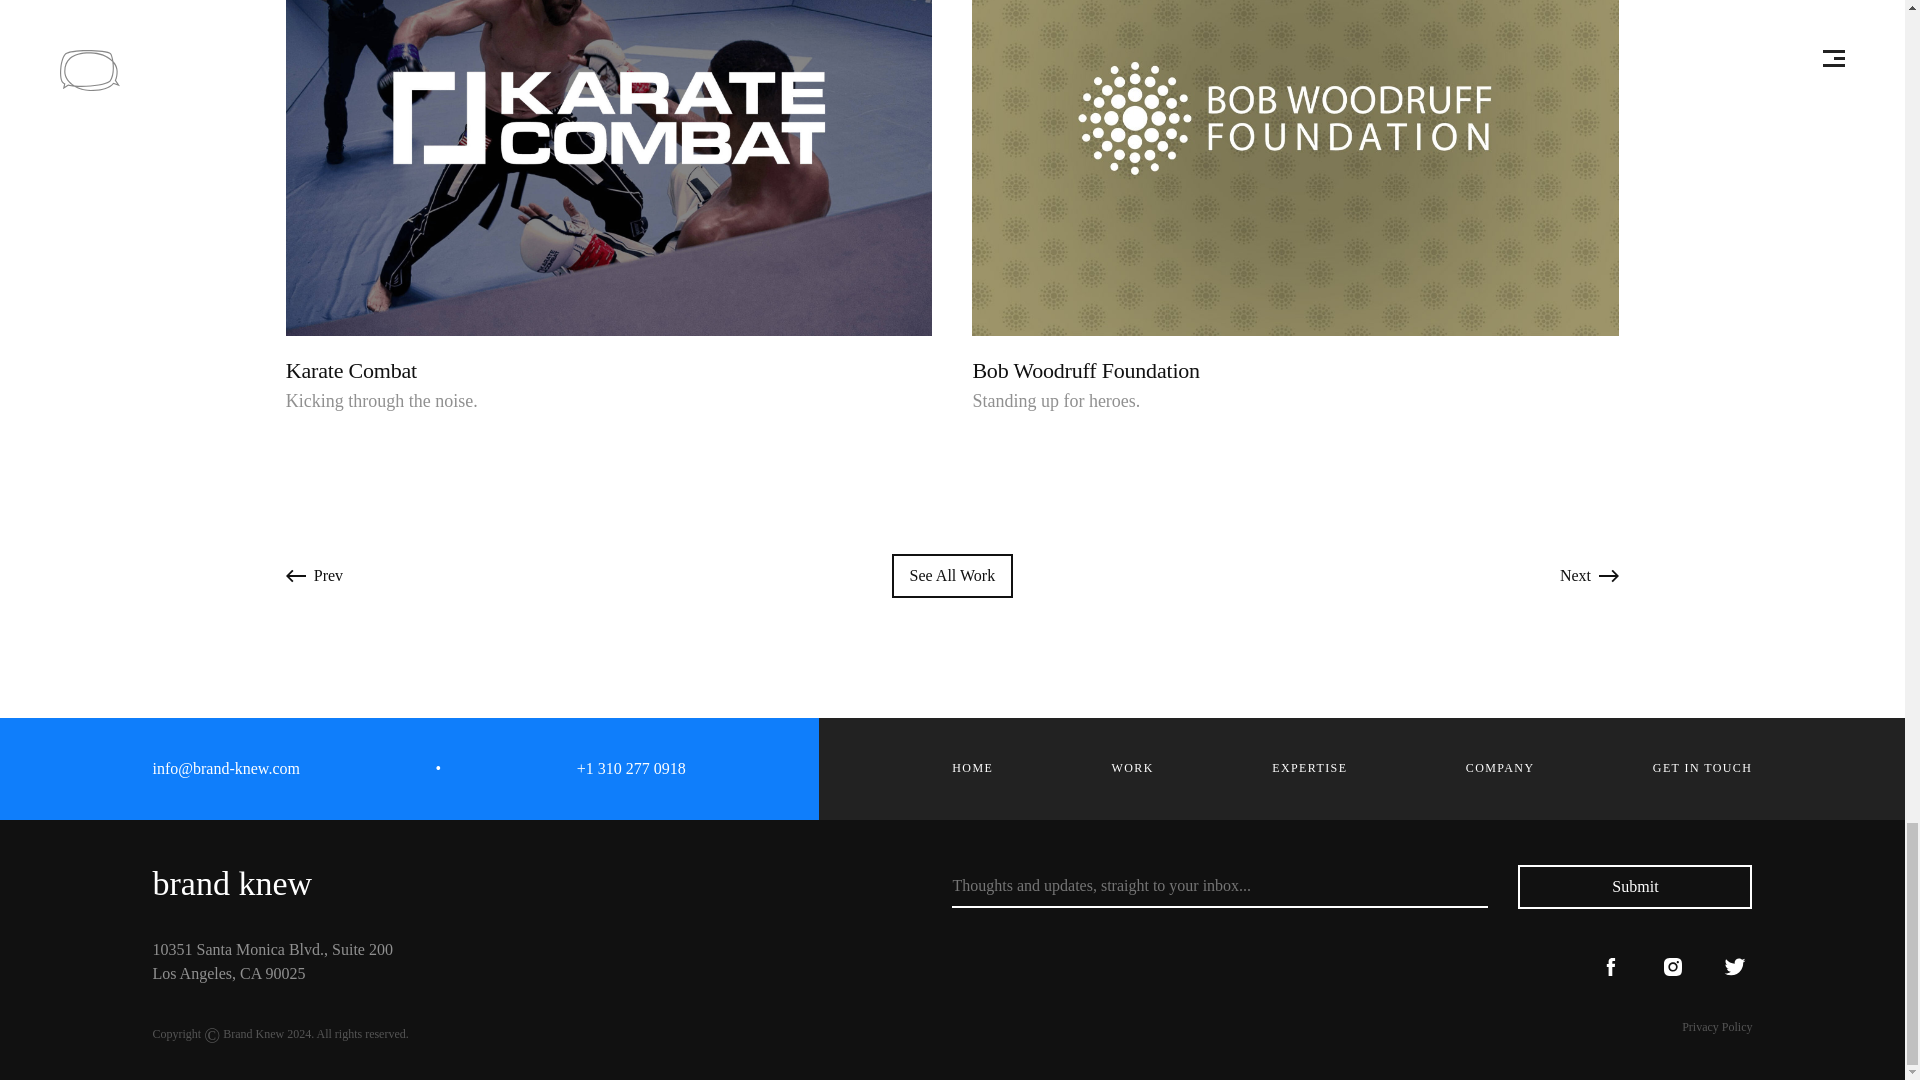 This screenshot has width=1920, height=1080. I want to click on Next, so click(1588, 576).